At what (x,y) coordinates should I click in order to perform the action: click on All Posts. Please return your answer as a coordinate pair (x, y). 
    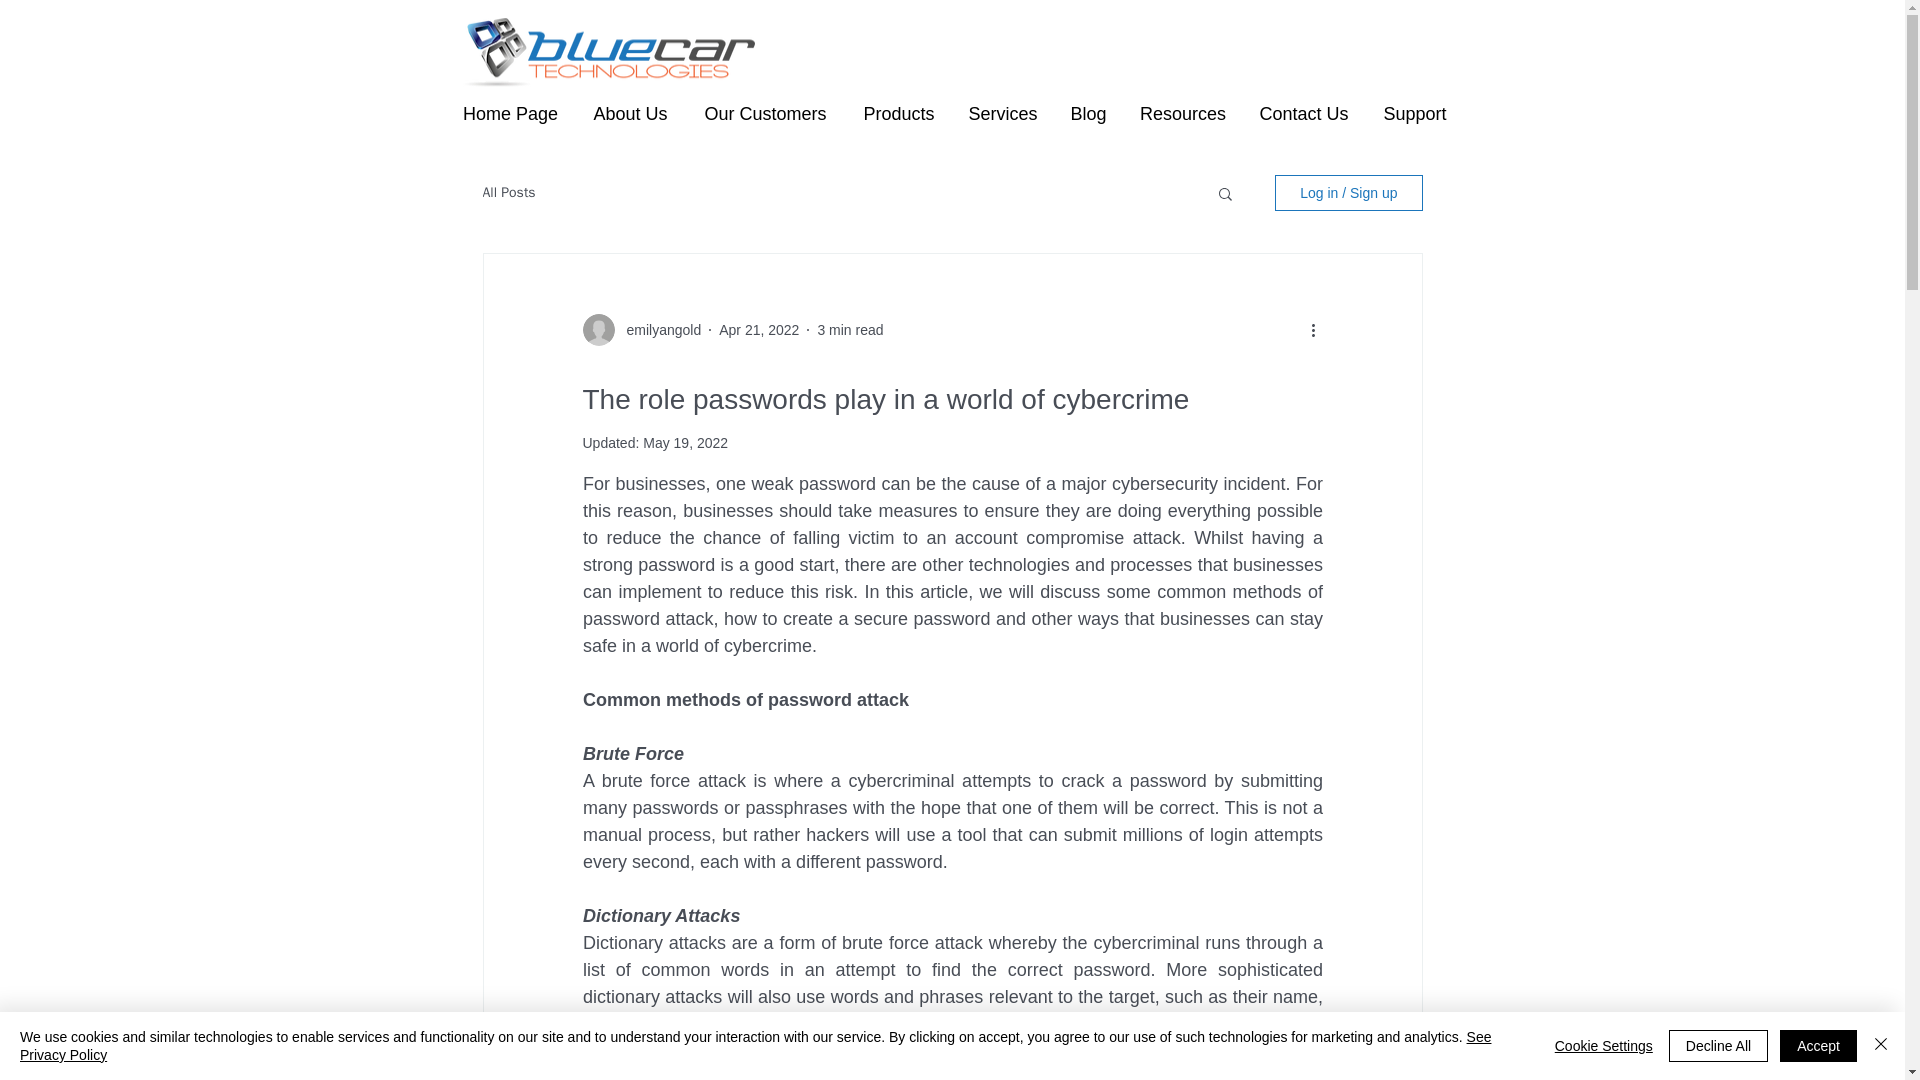
    Looking at the image, I should click on (508, 192).